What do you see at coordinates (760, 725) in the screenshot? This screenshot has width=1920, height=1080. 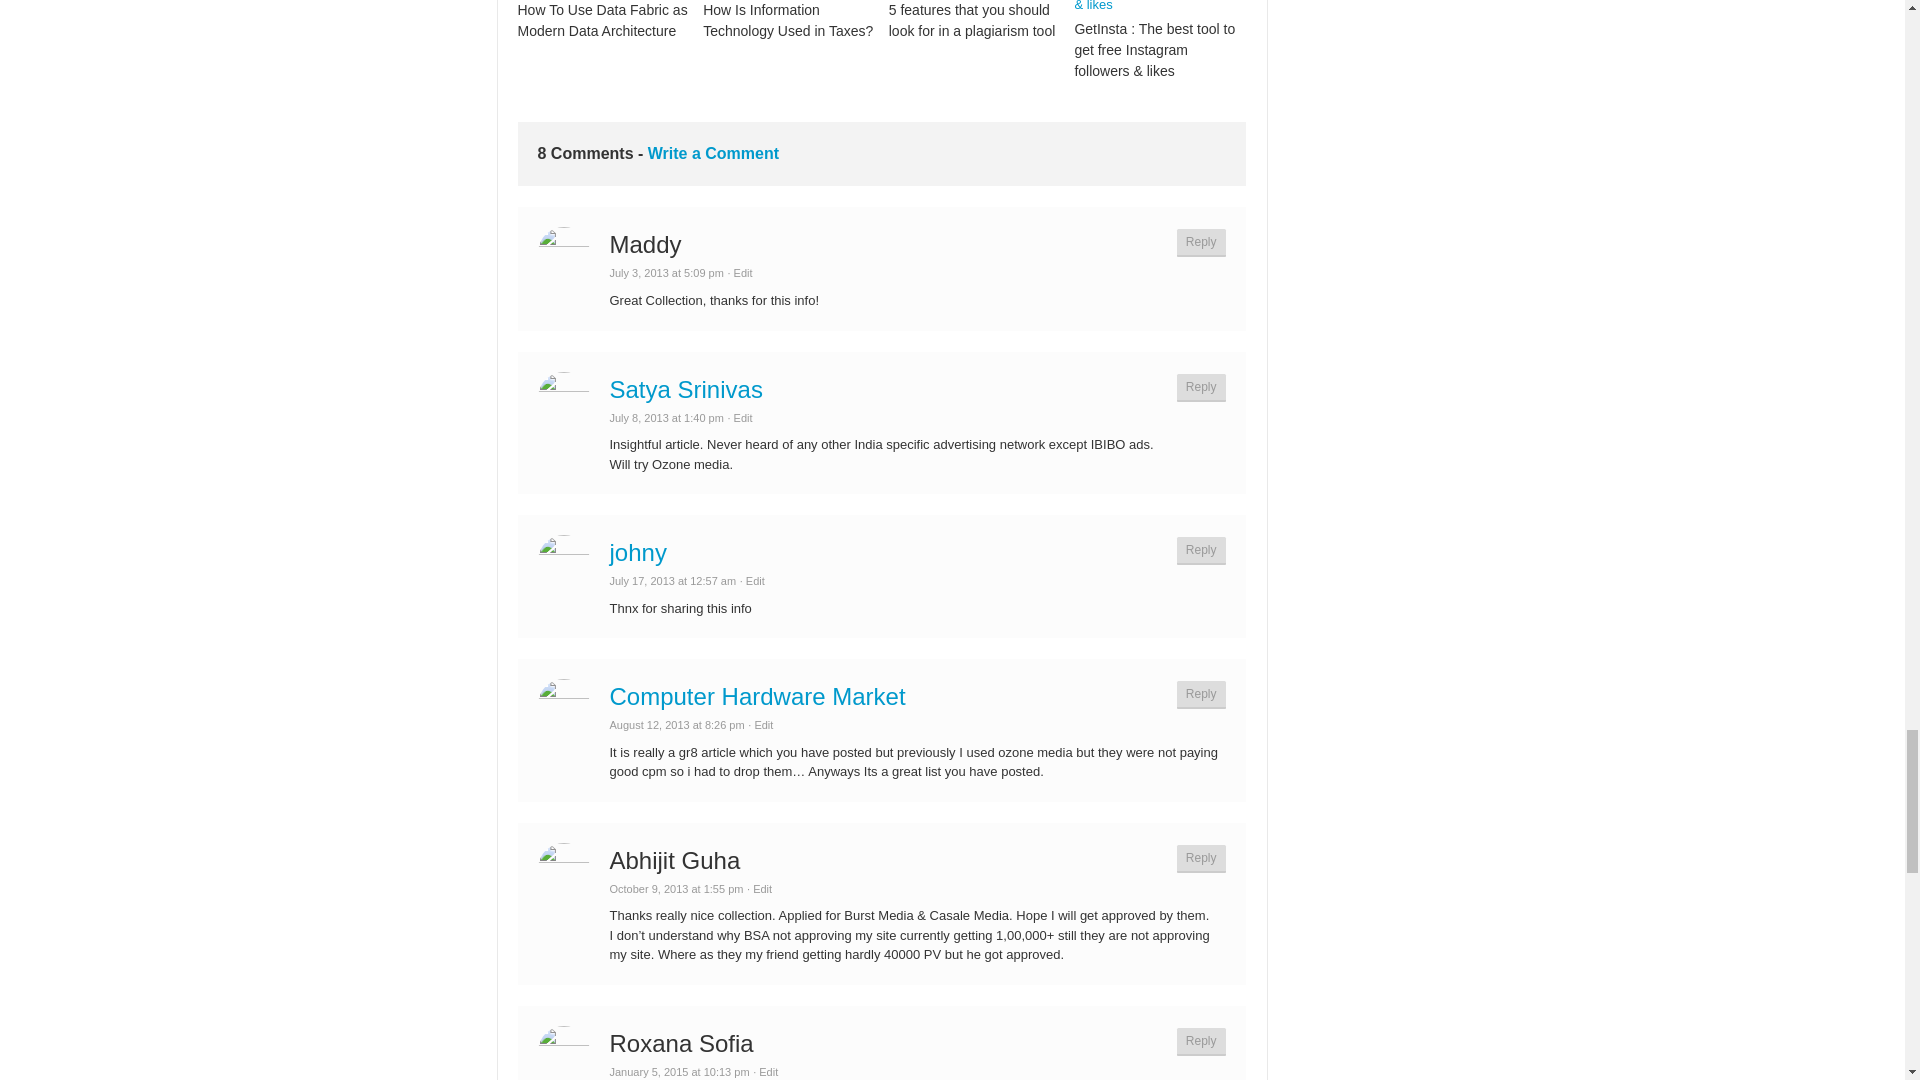 I see `Edit Comment` at bounding box center [760, 725].